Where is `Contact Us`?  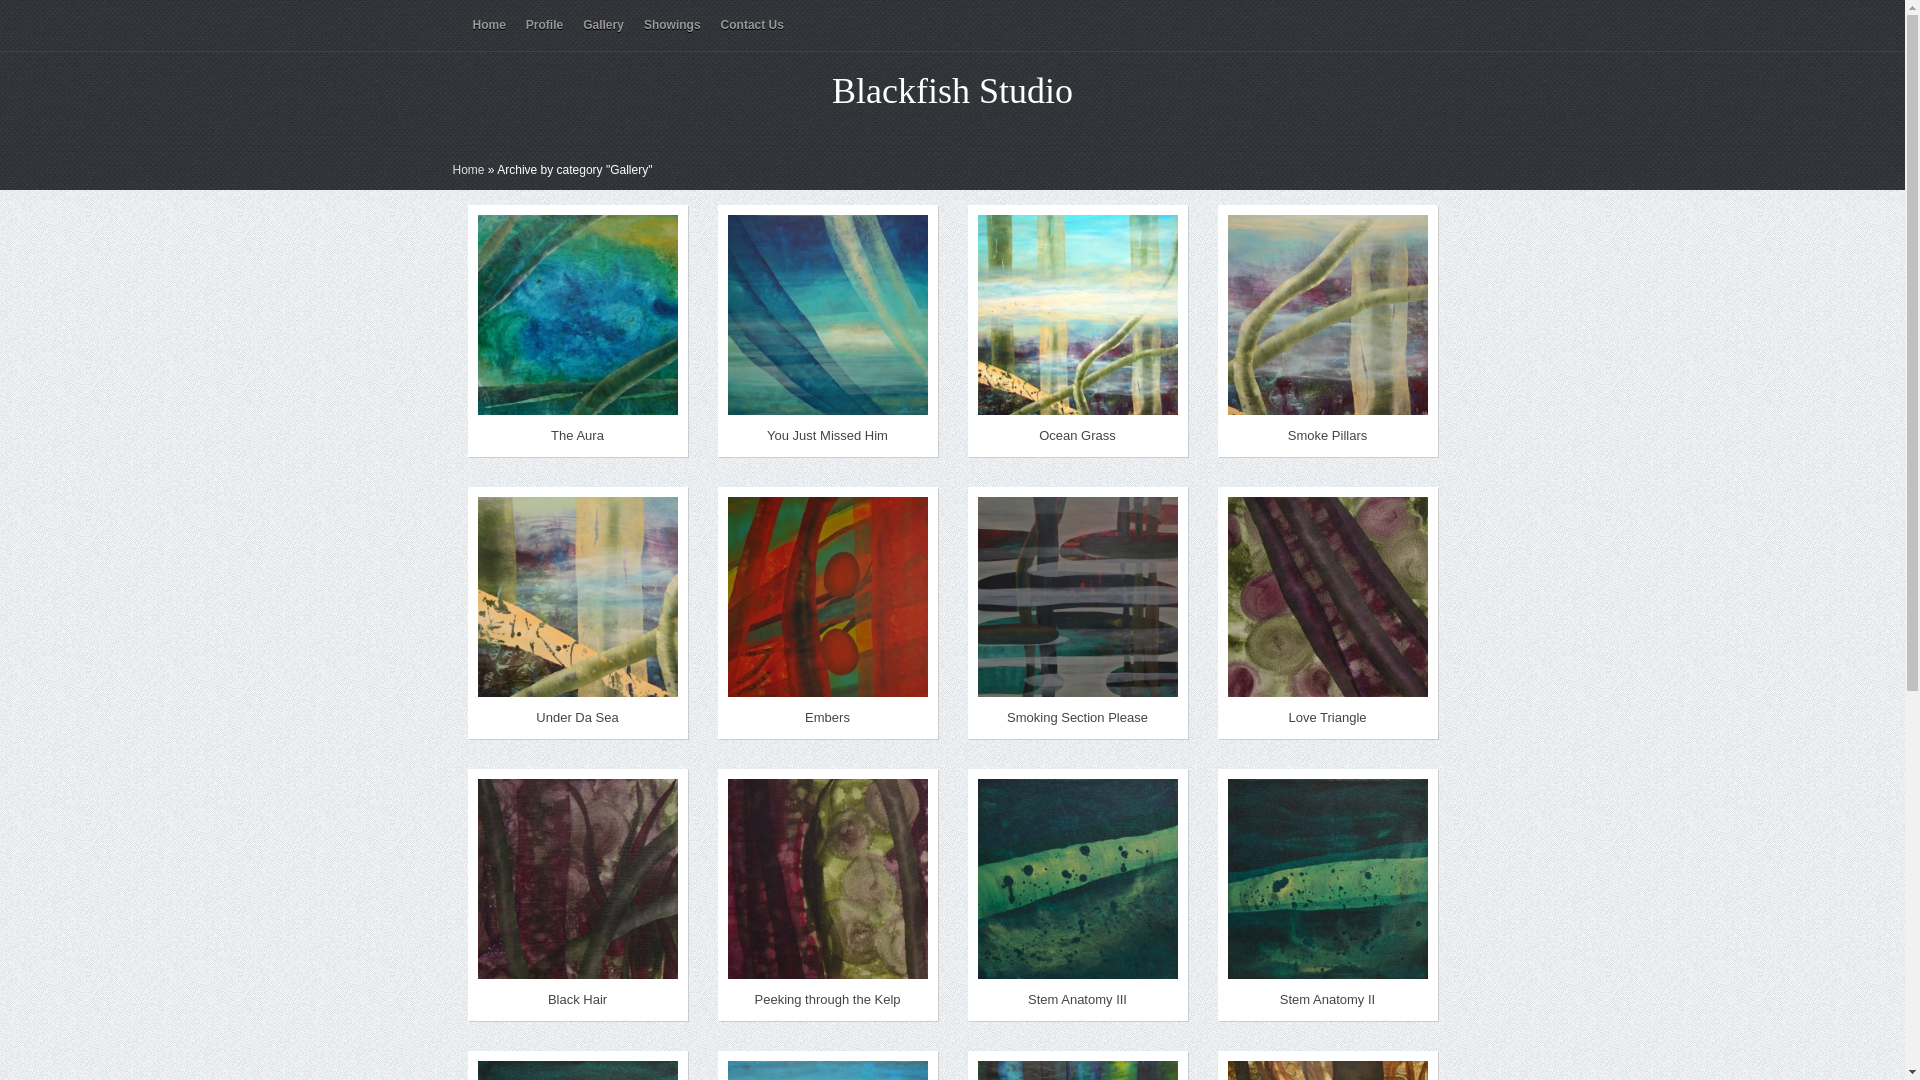
Contact Us is located at coordinates (752, 25).